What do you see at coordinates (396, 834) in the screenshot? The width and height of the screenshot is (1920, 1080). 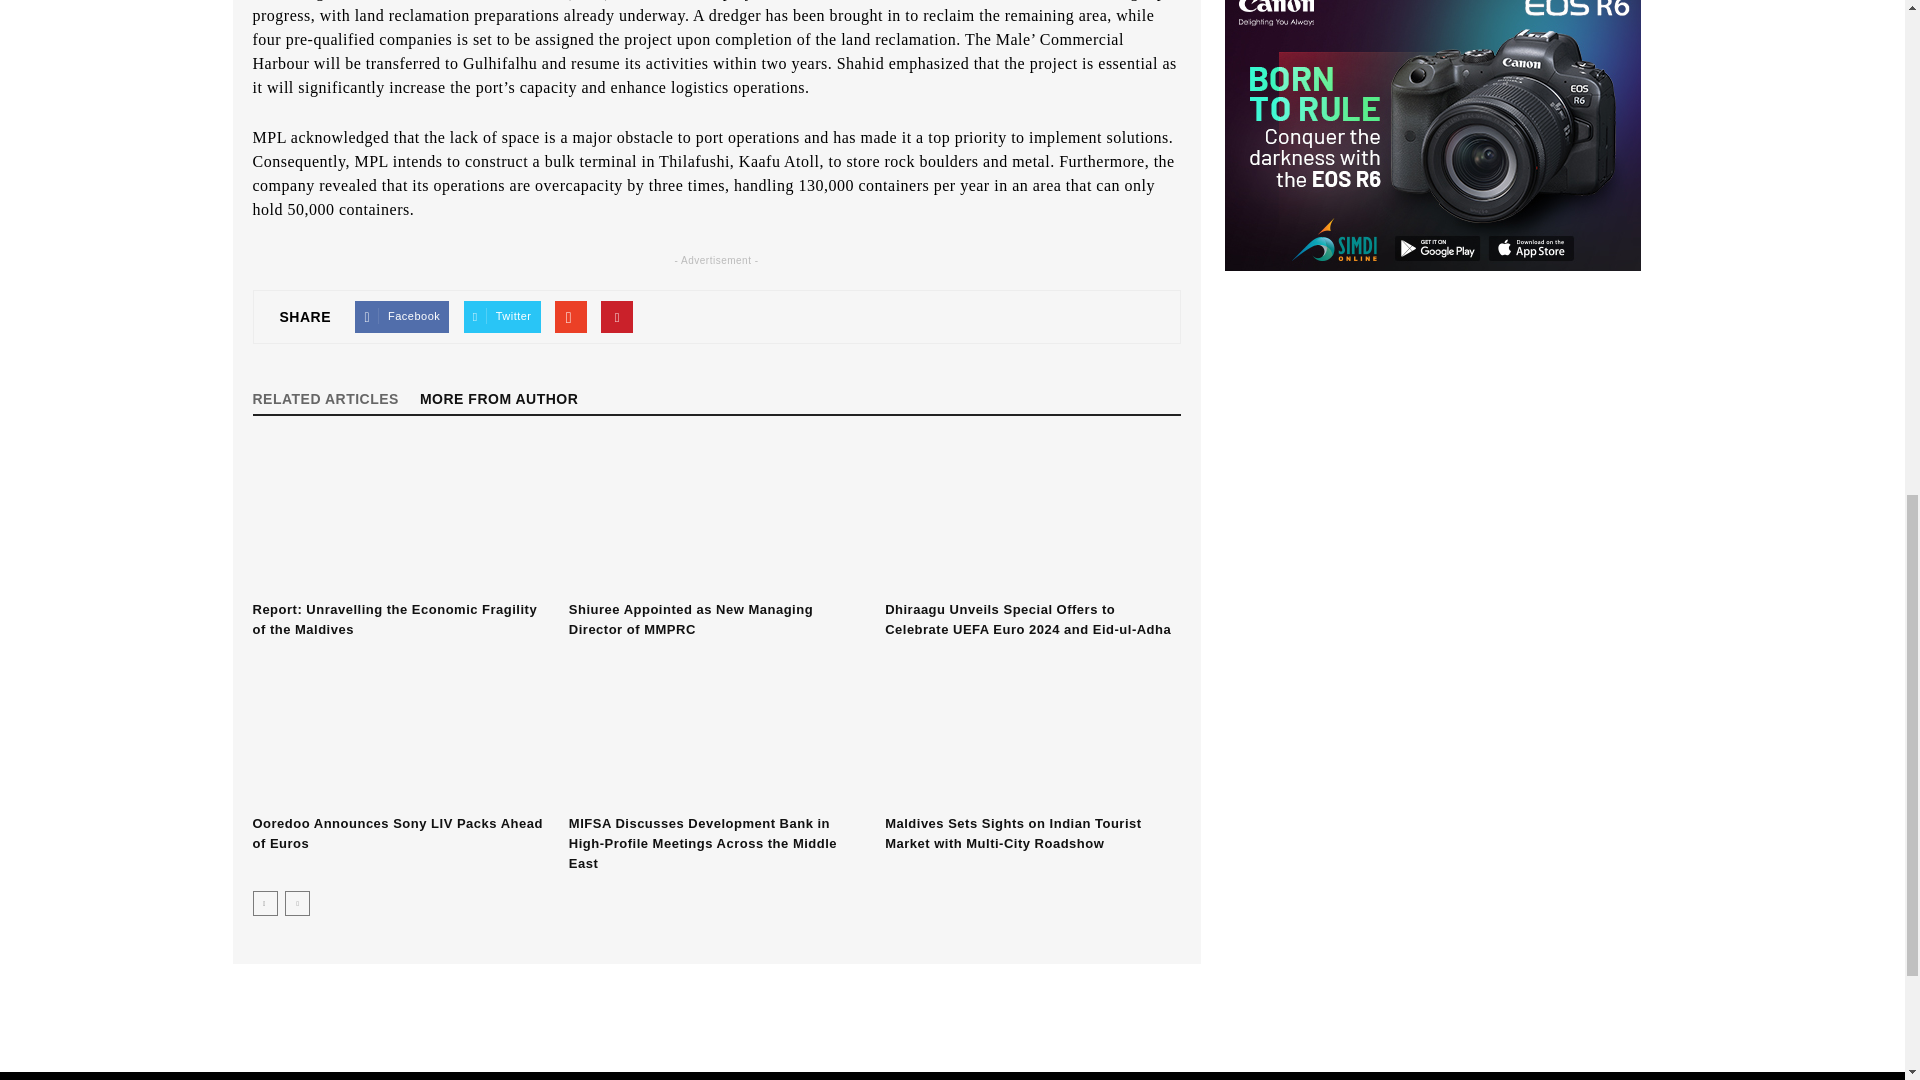 I see `Ooredoo Announces Sony LIV Packs Ahead of Euros` at bounding box center [396, 834].